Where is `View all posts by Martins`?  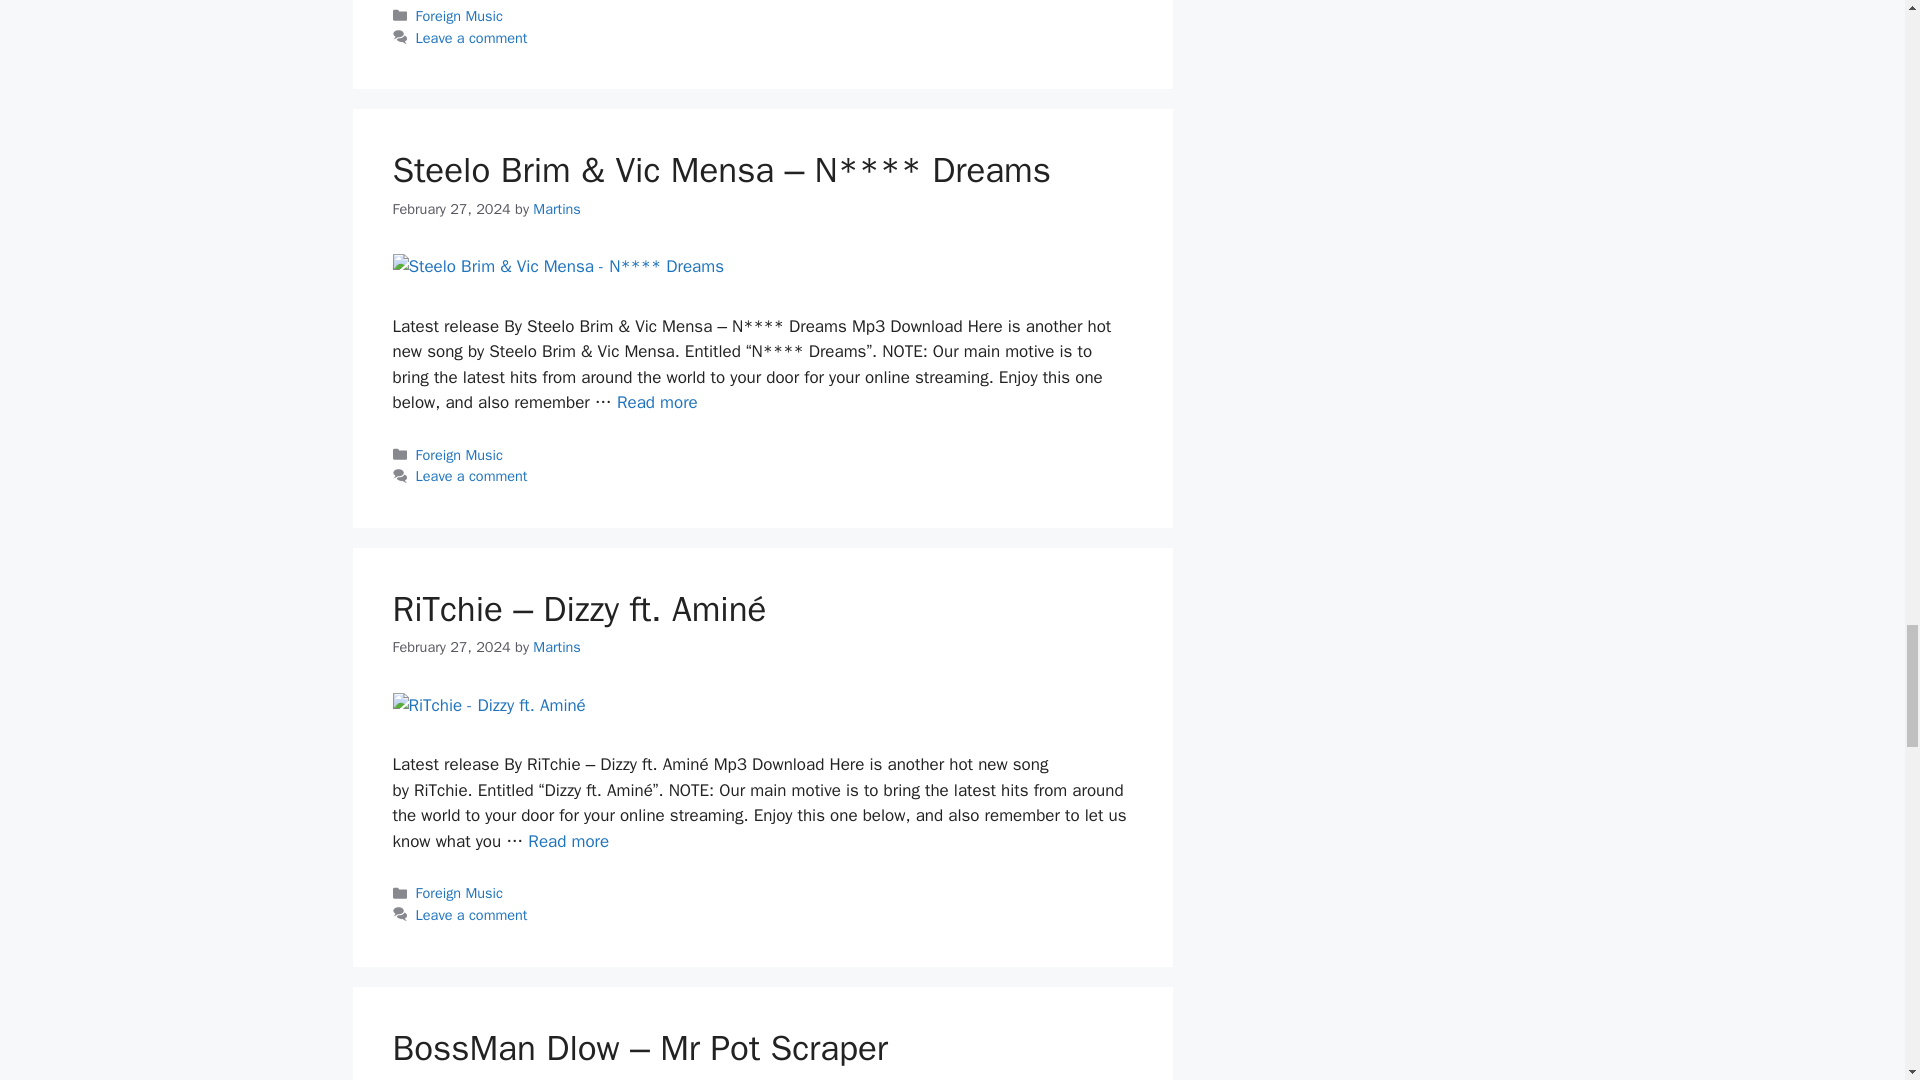 View all posts by Martins is located at coordinates (557, 208).